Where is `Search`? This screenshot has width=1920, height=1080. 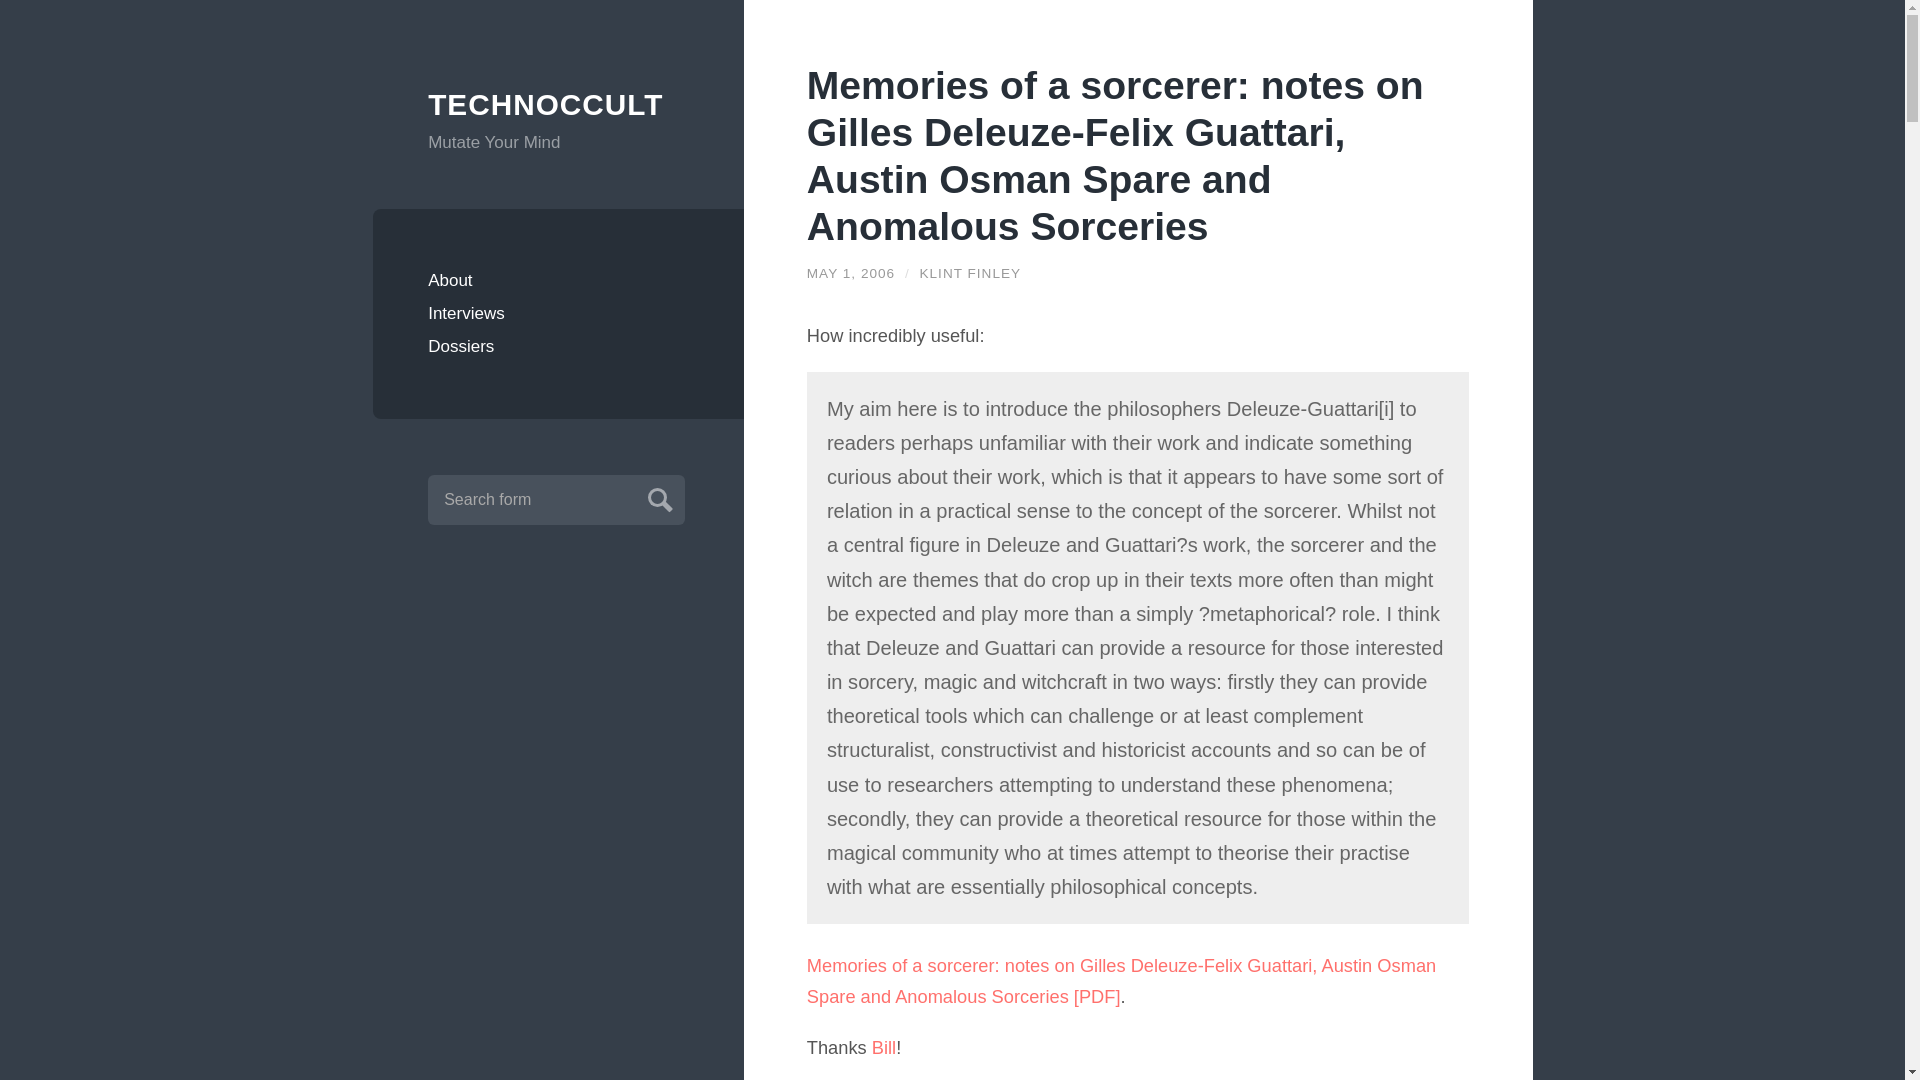
Search is located at coordinates (657, 497).